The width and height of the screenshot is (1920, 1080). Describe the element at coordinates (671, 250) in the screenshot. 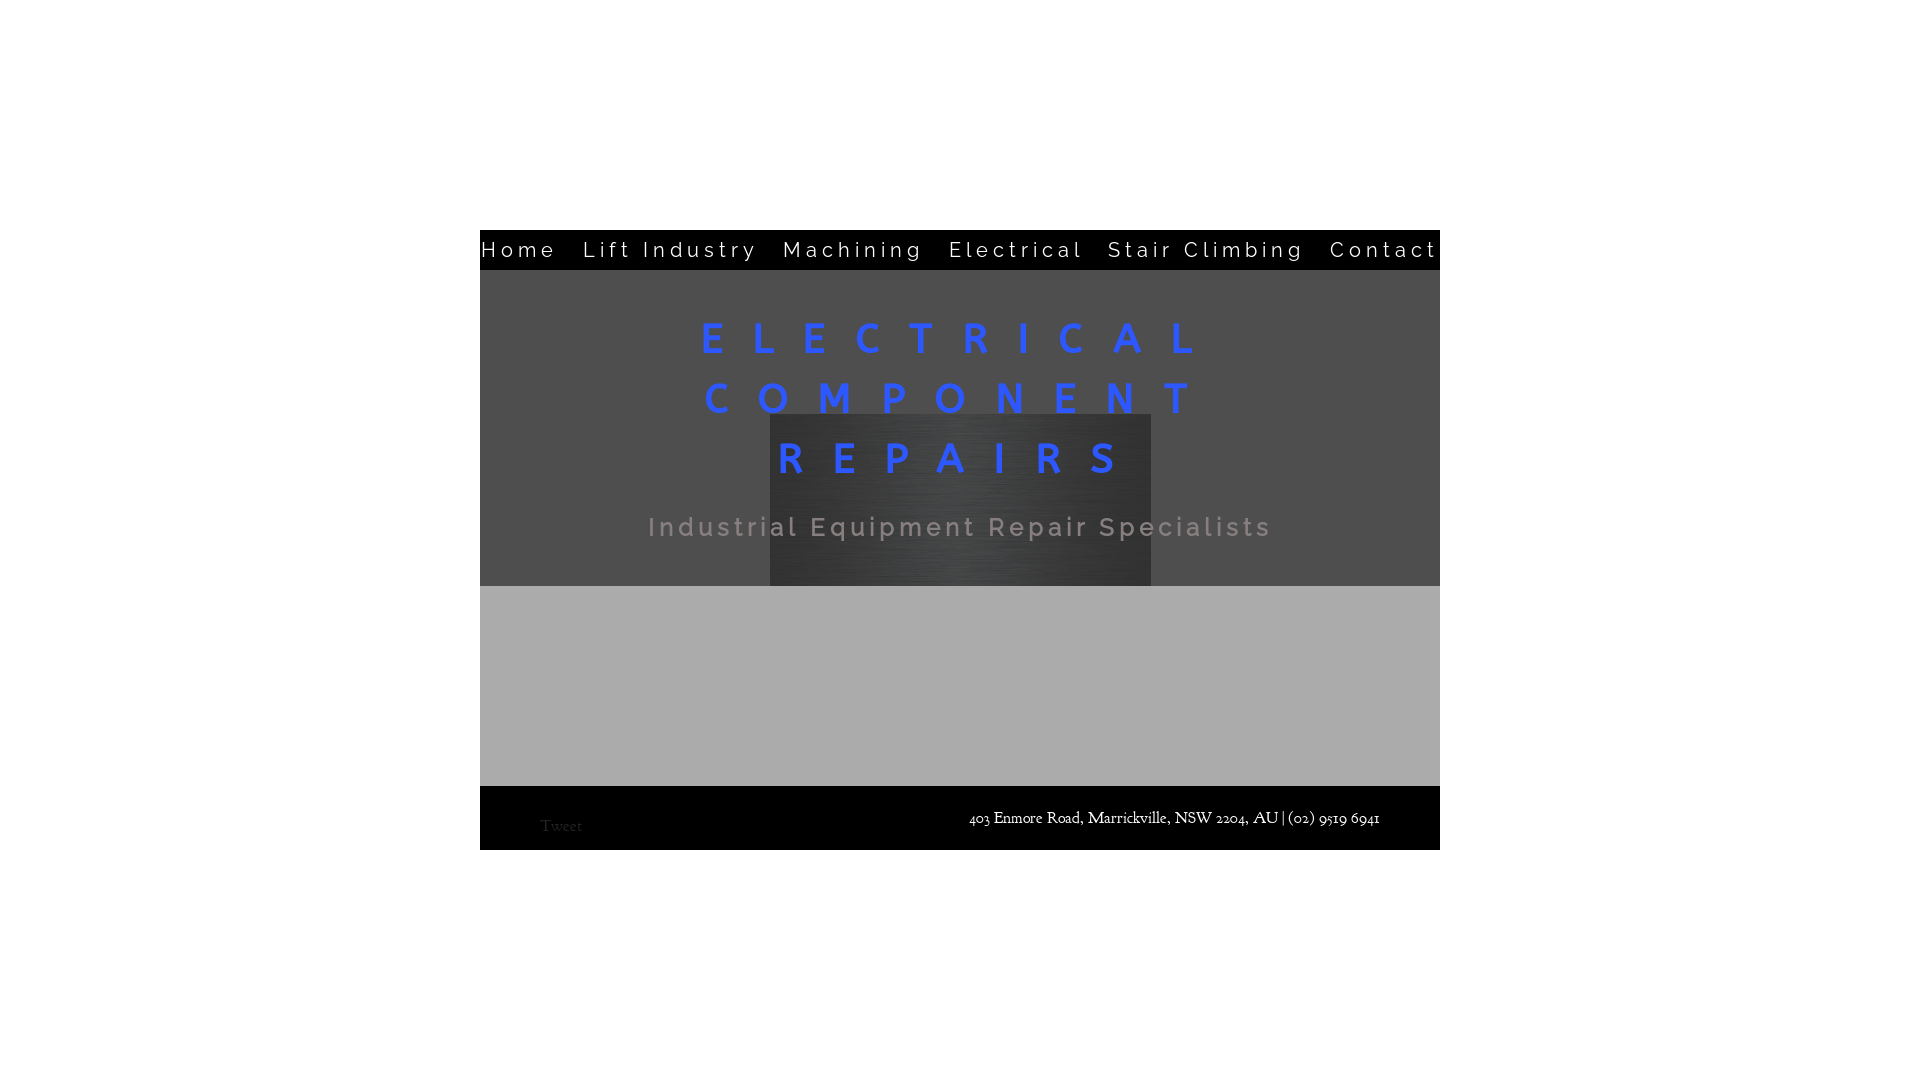

I see `Lift Industry` at that location.